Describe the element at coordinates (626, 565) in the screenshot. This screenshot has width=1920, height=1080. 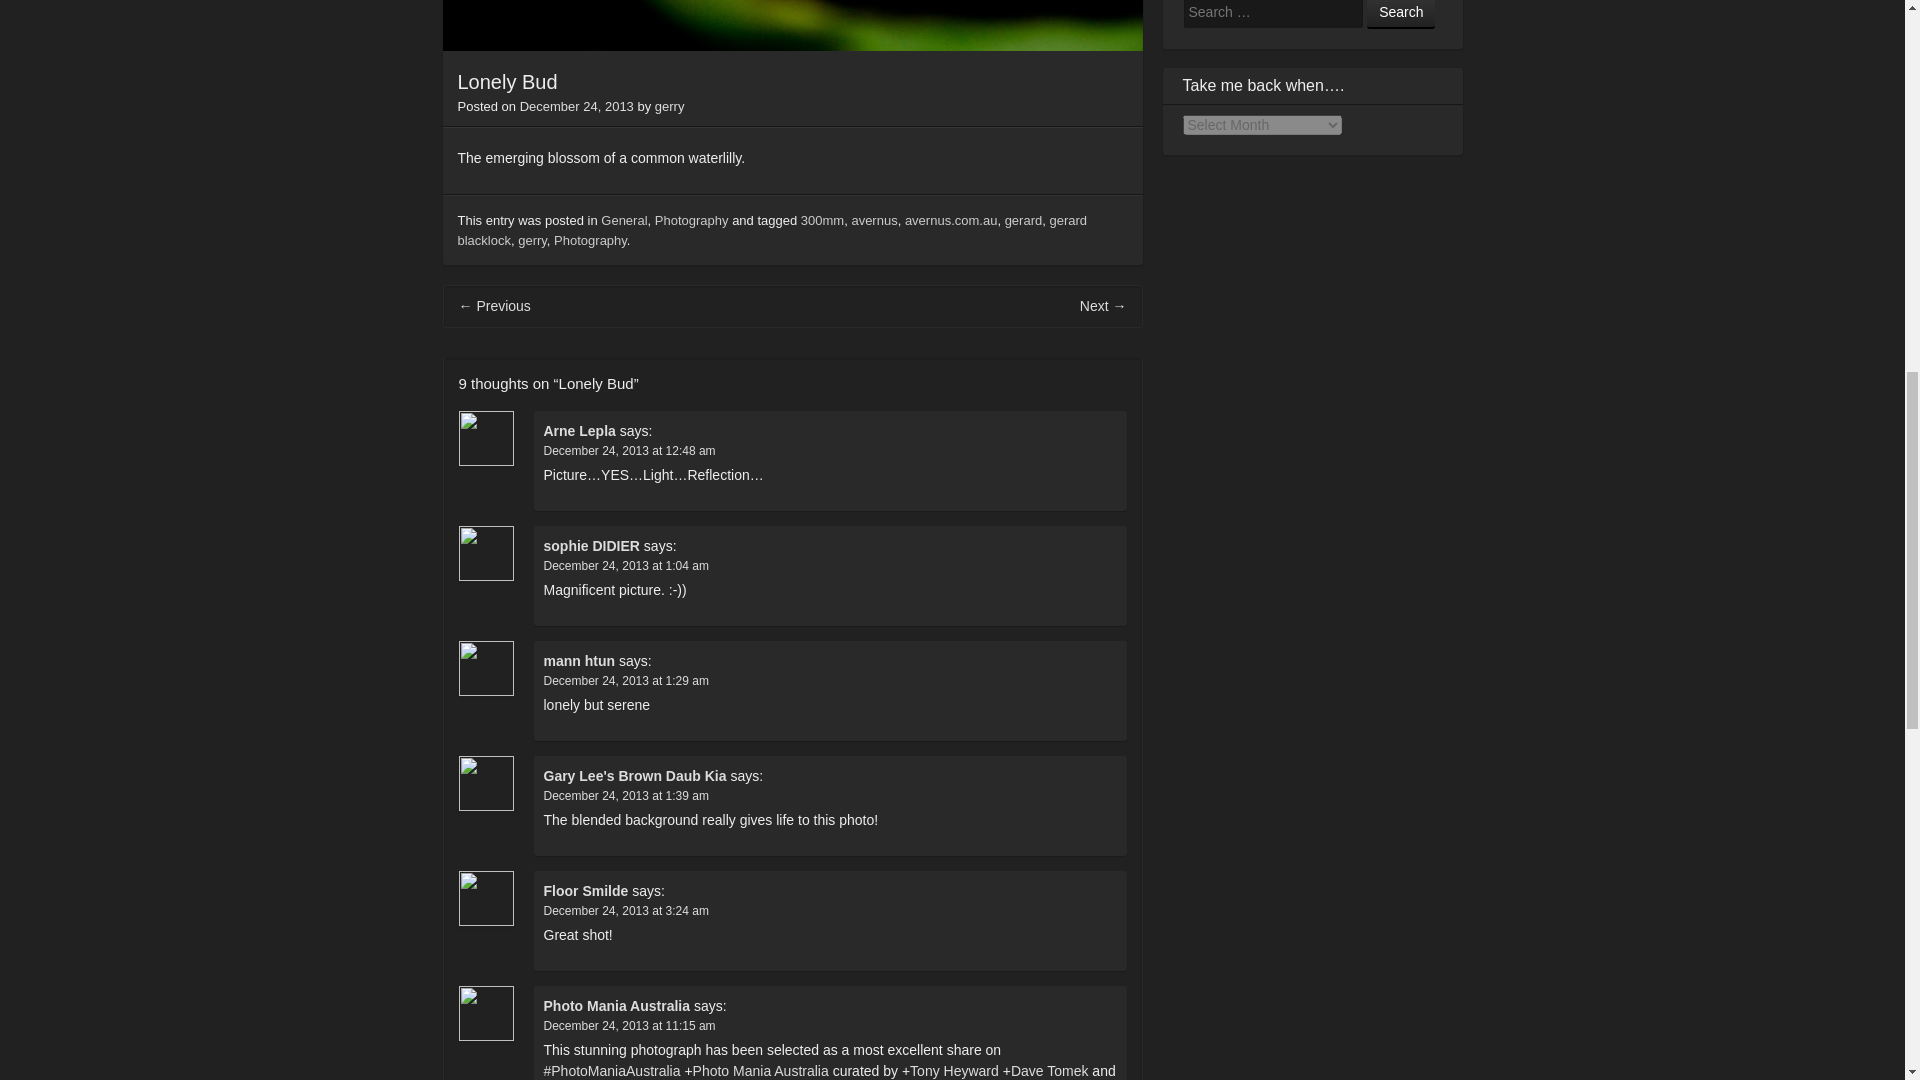
I see `December 24, 2013 at 1:04 am` at that location.